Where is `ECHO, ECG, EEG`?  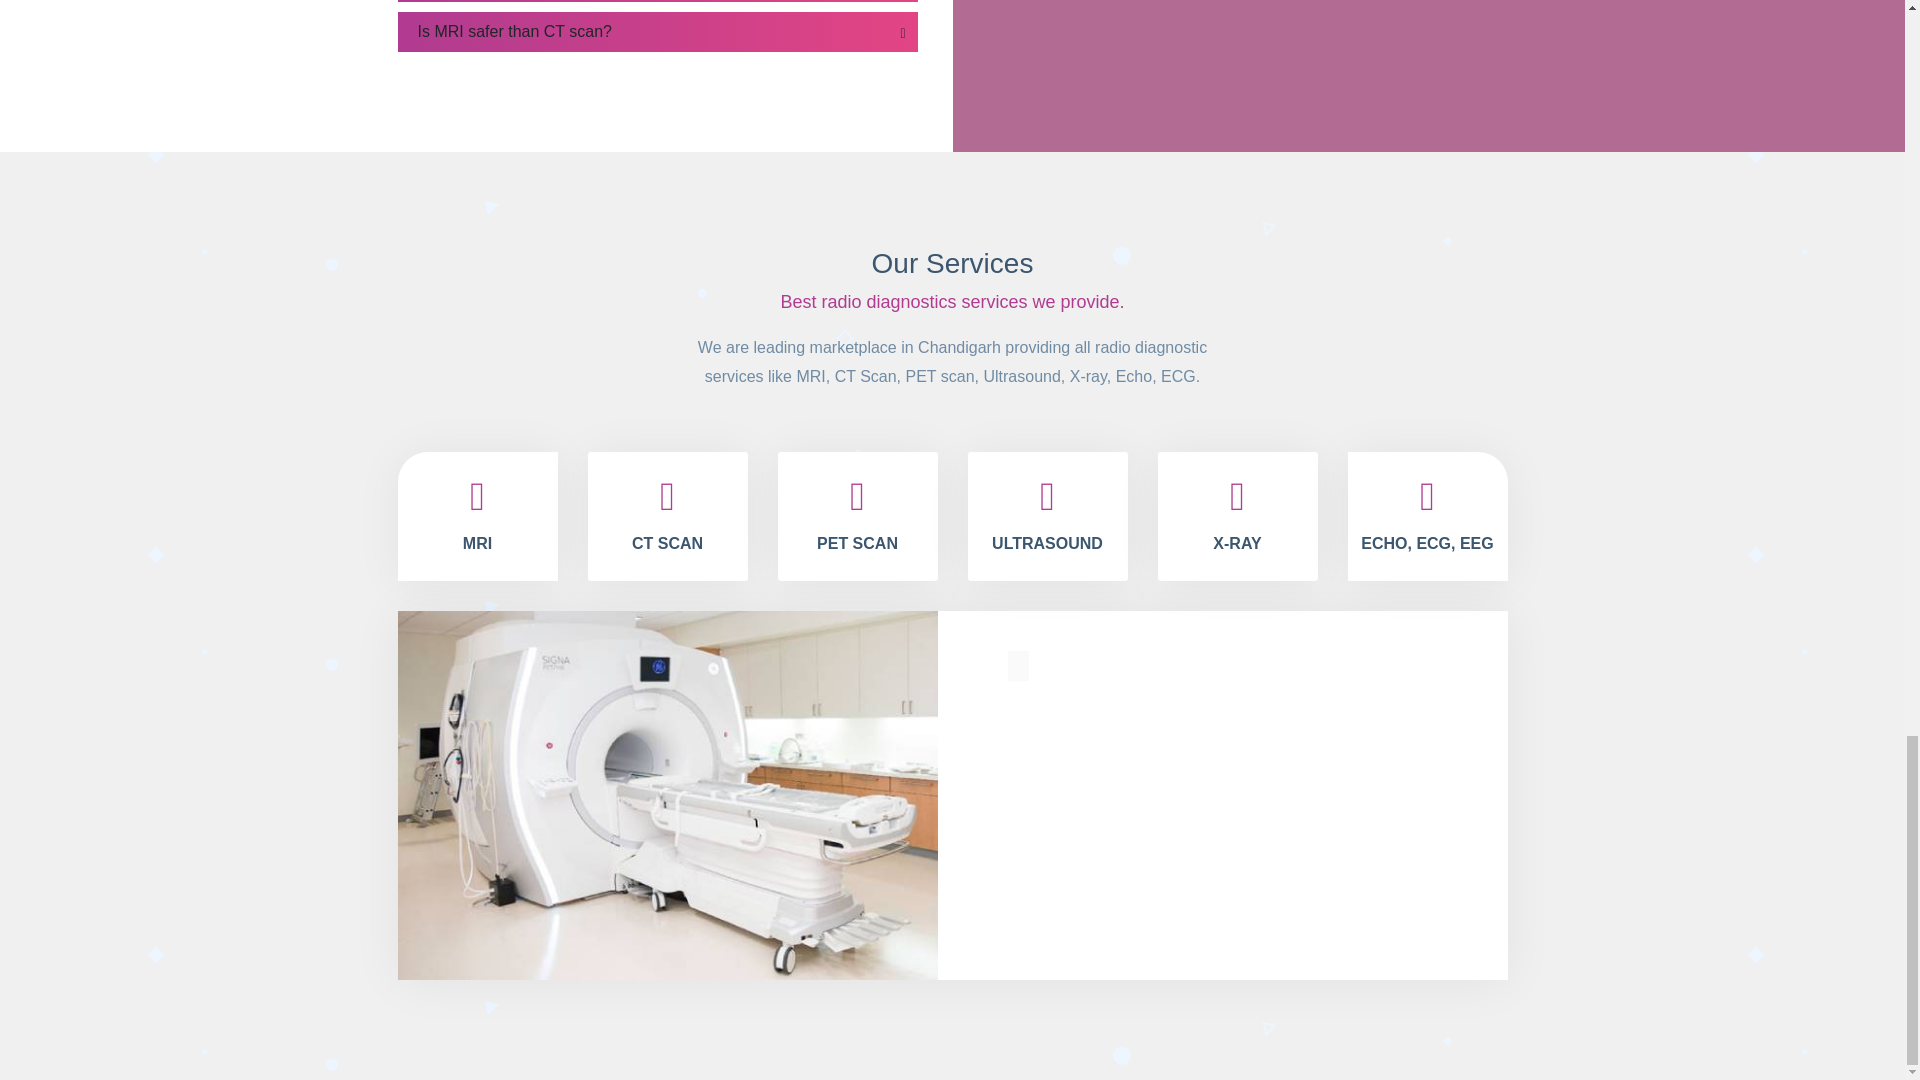 ECHO, ECG, EEG is located at coordinates (1427, 516).